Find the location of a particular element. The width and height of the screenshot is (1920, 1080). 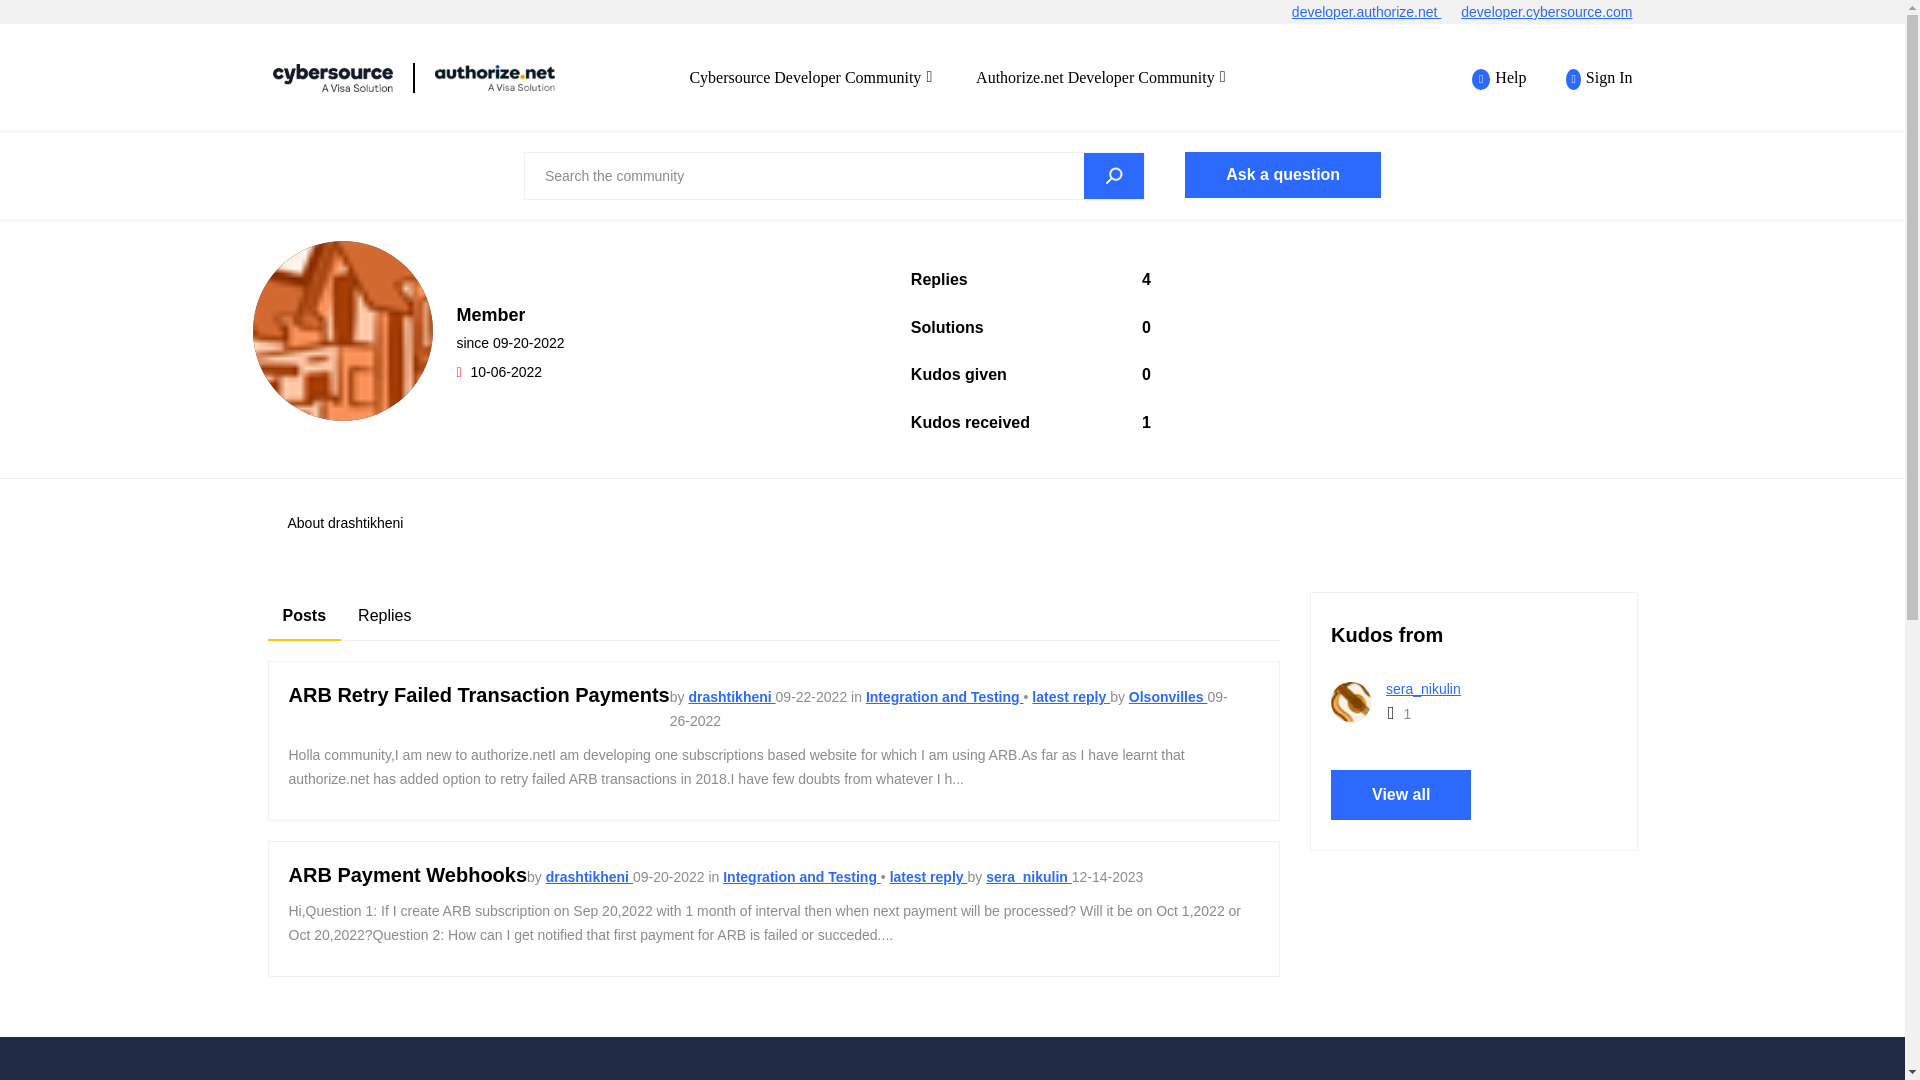

developer.cybersource.com is located at coordinates (1556, 12).